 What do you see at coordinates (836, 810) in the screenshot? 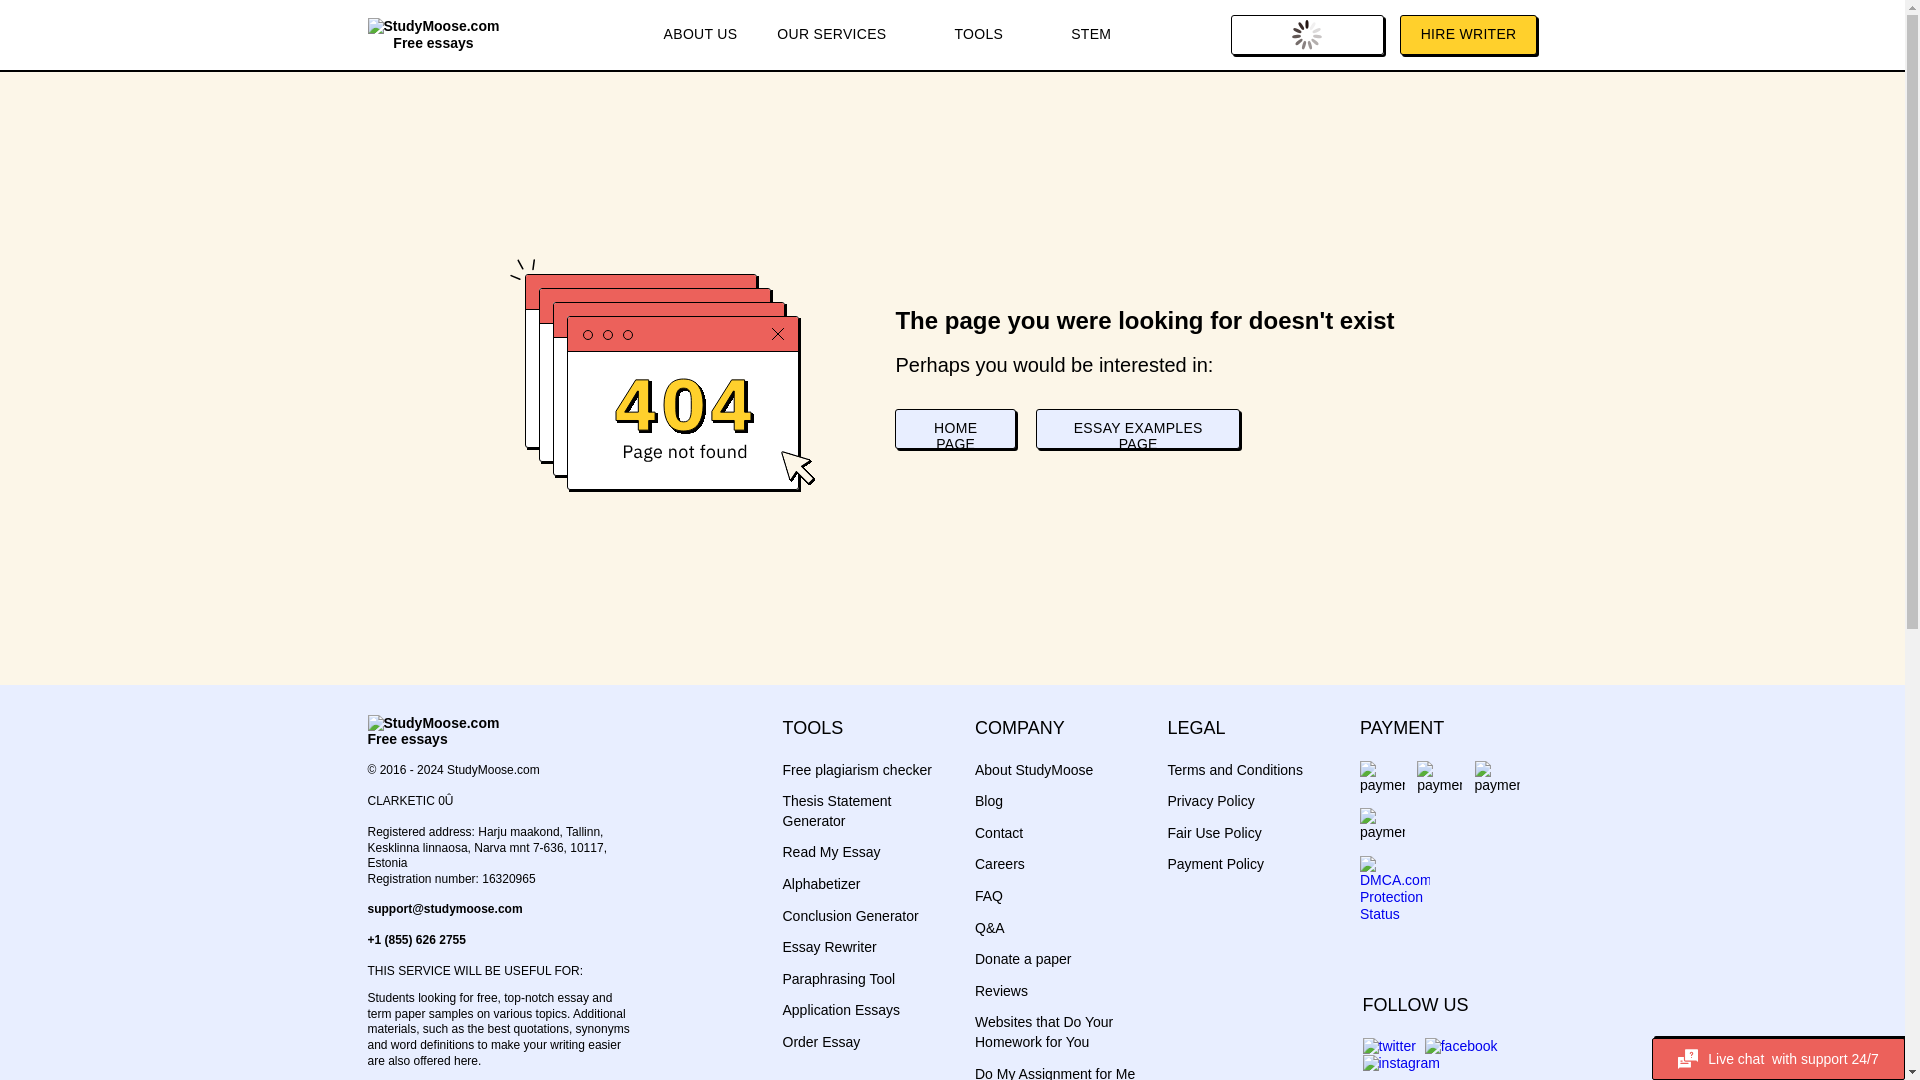
I see `Thesis Statement Generator` at bounding box center [836, 810].